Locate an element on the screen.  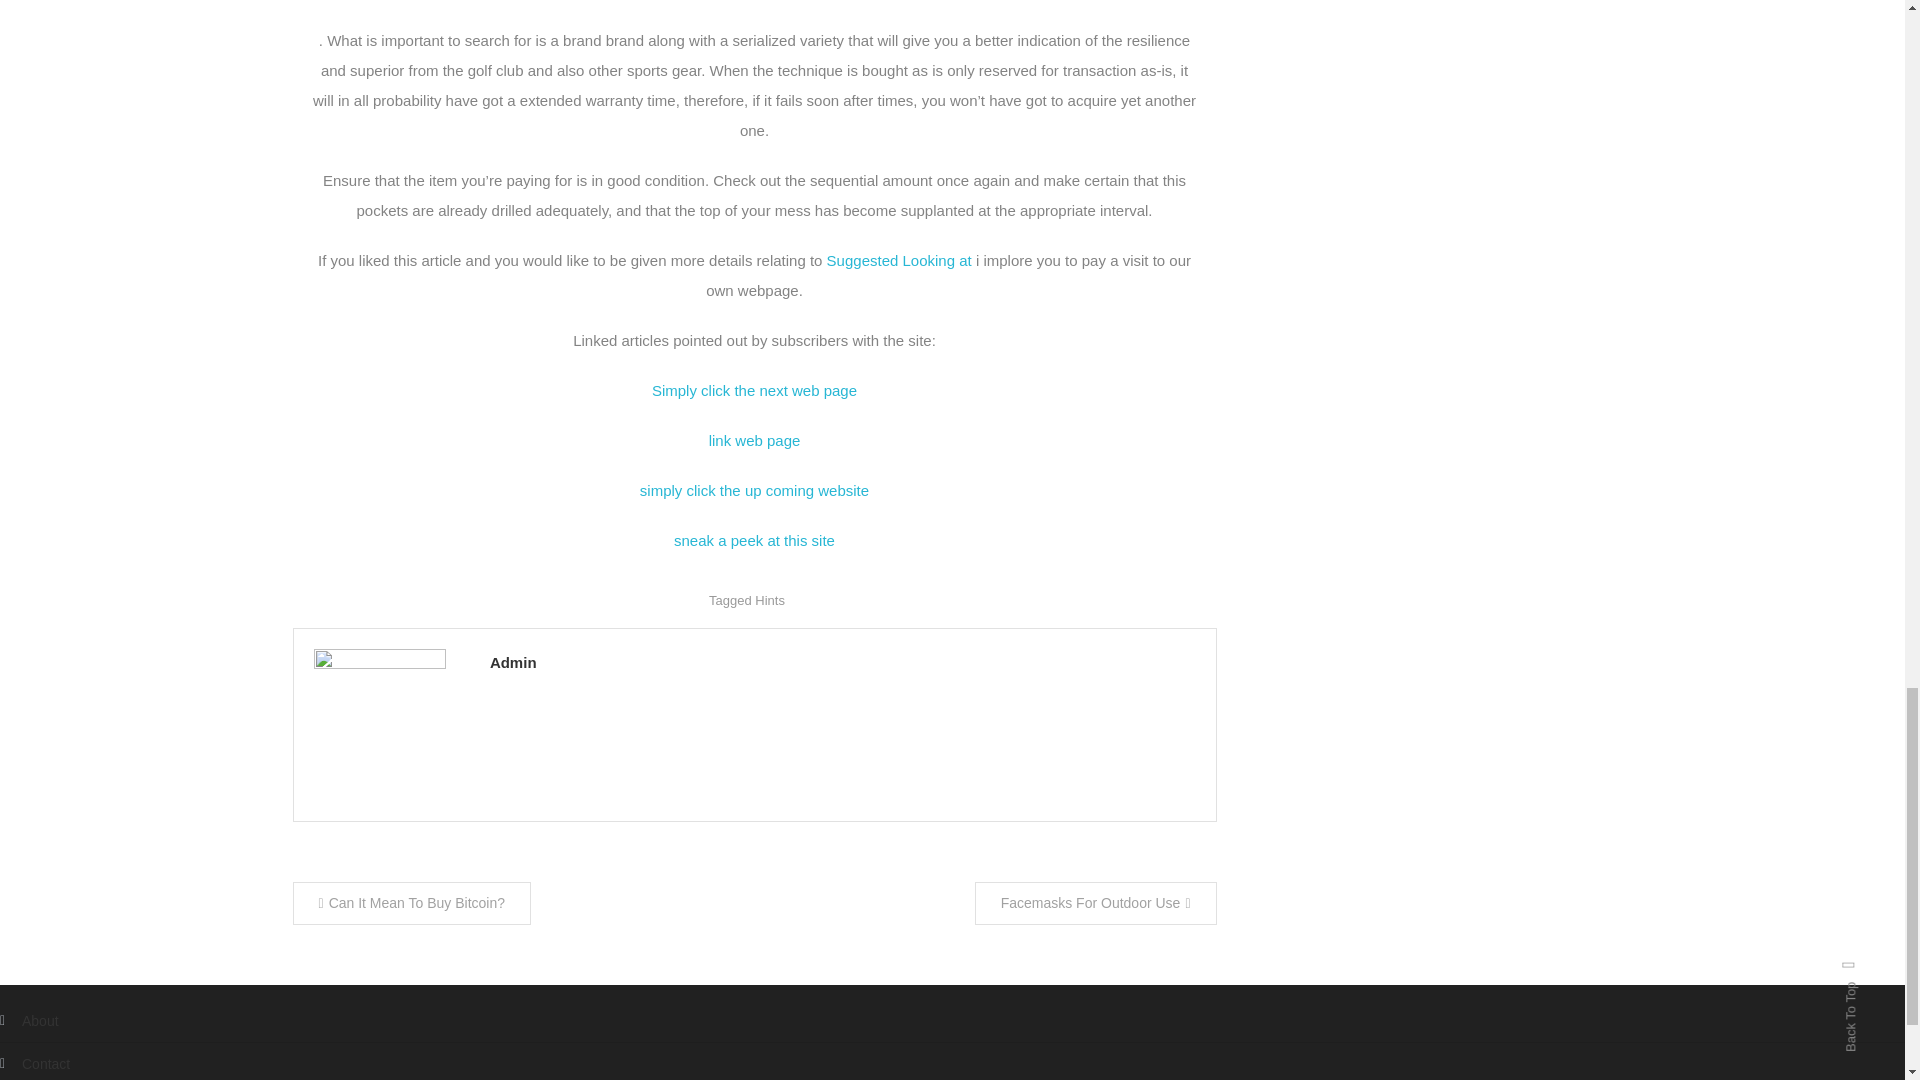
simply click the up coming website is located at coordinates (754, 490).